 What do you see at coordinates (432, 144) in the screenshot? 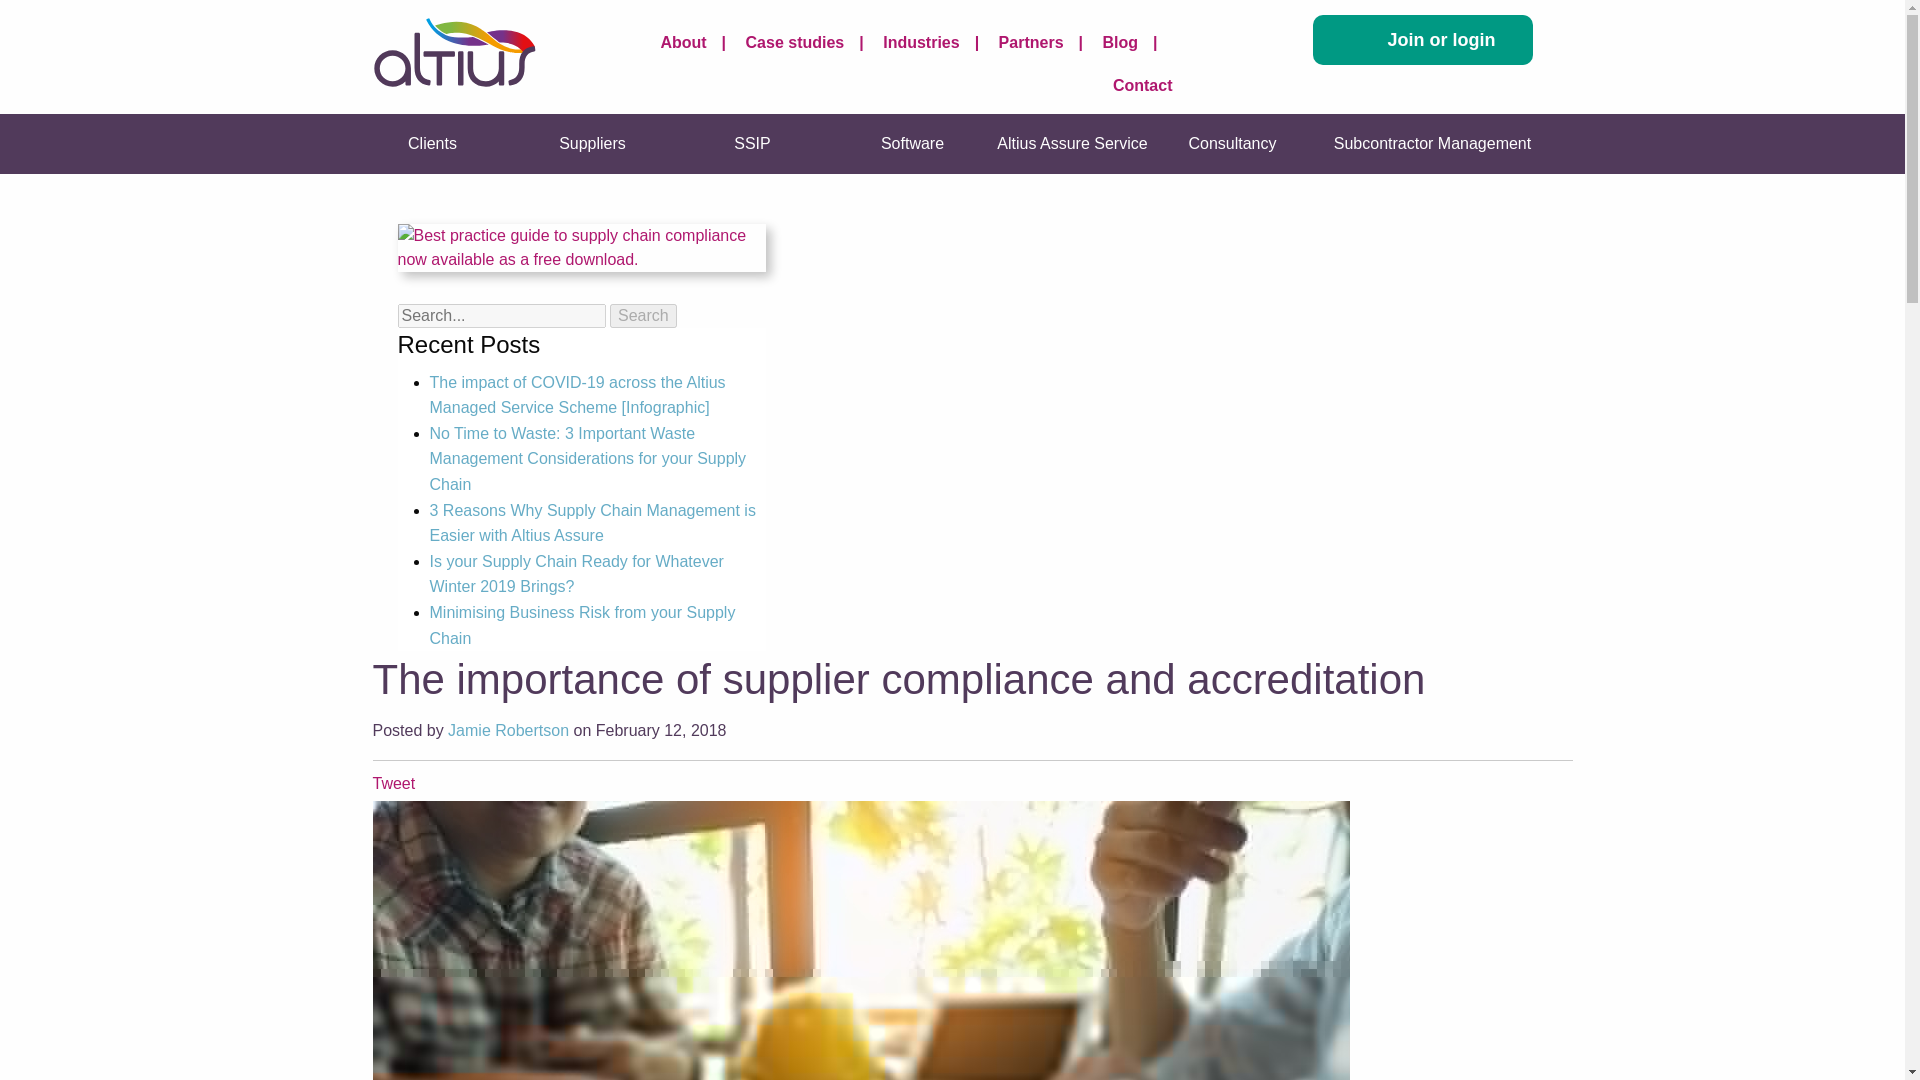
I see `Clients` at bounding box center [432, 144].